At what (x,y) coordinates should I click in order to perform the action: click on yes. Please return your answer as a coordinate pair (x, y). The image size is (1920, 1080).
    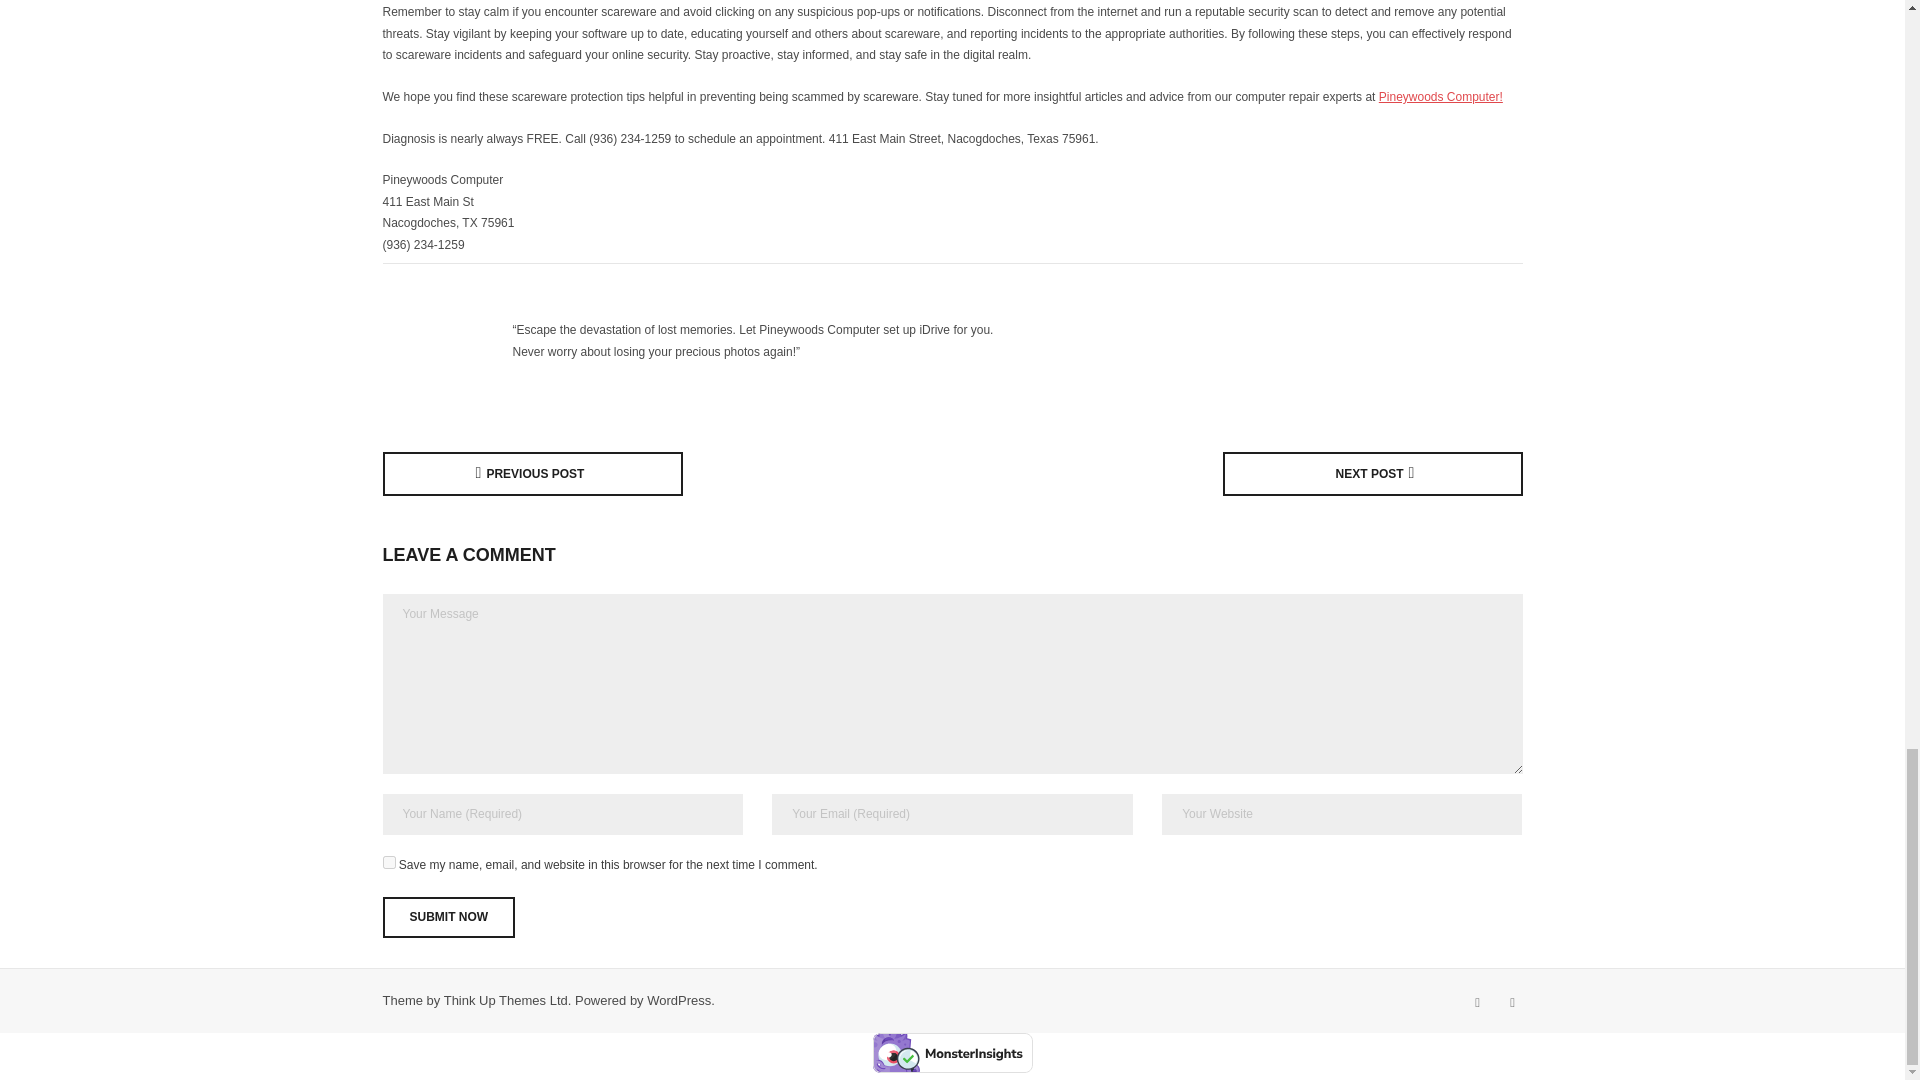
    Looking at the image, I should click on (388, 862).